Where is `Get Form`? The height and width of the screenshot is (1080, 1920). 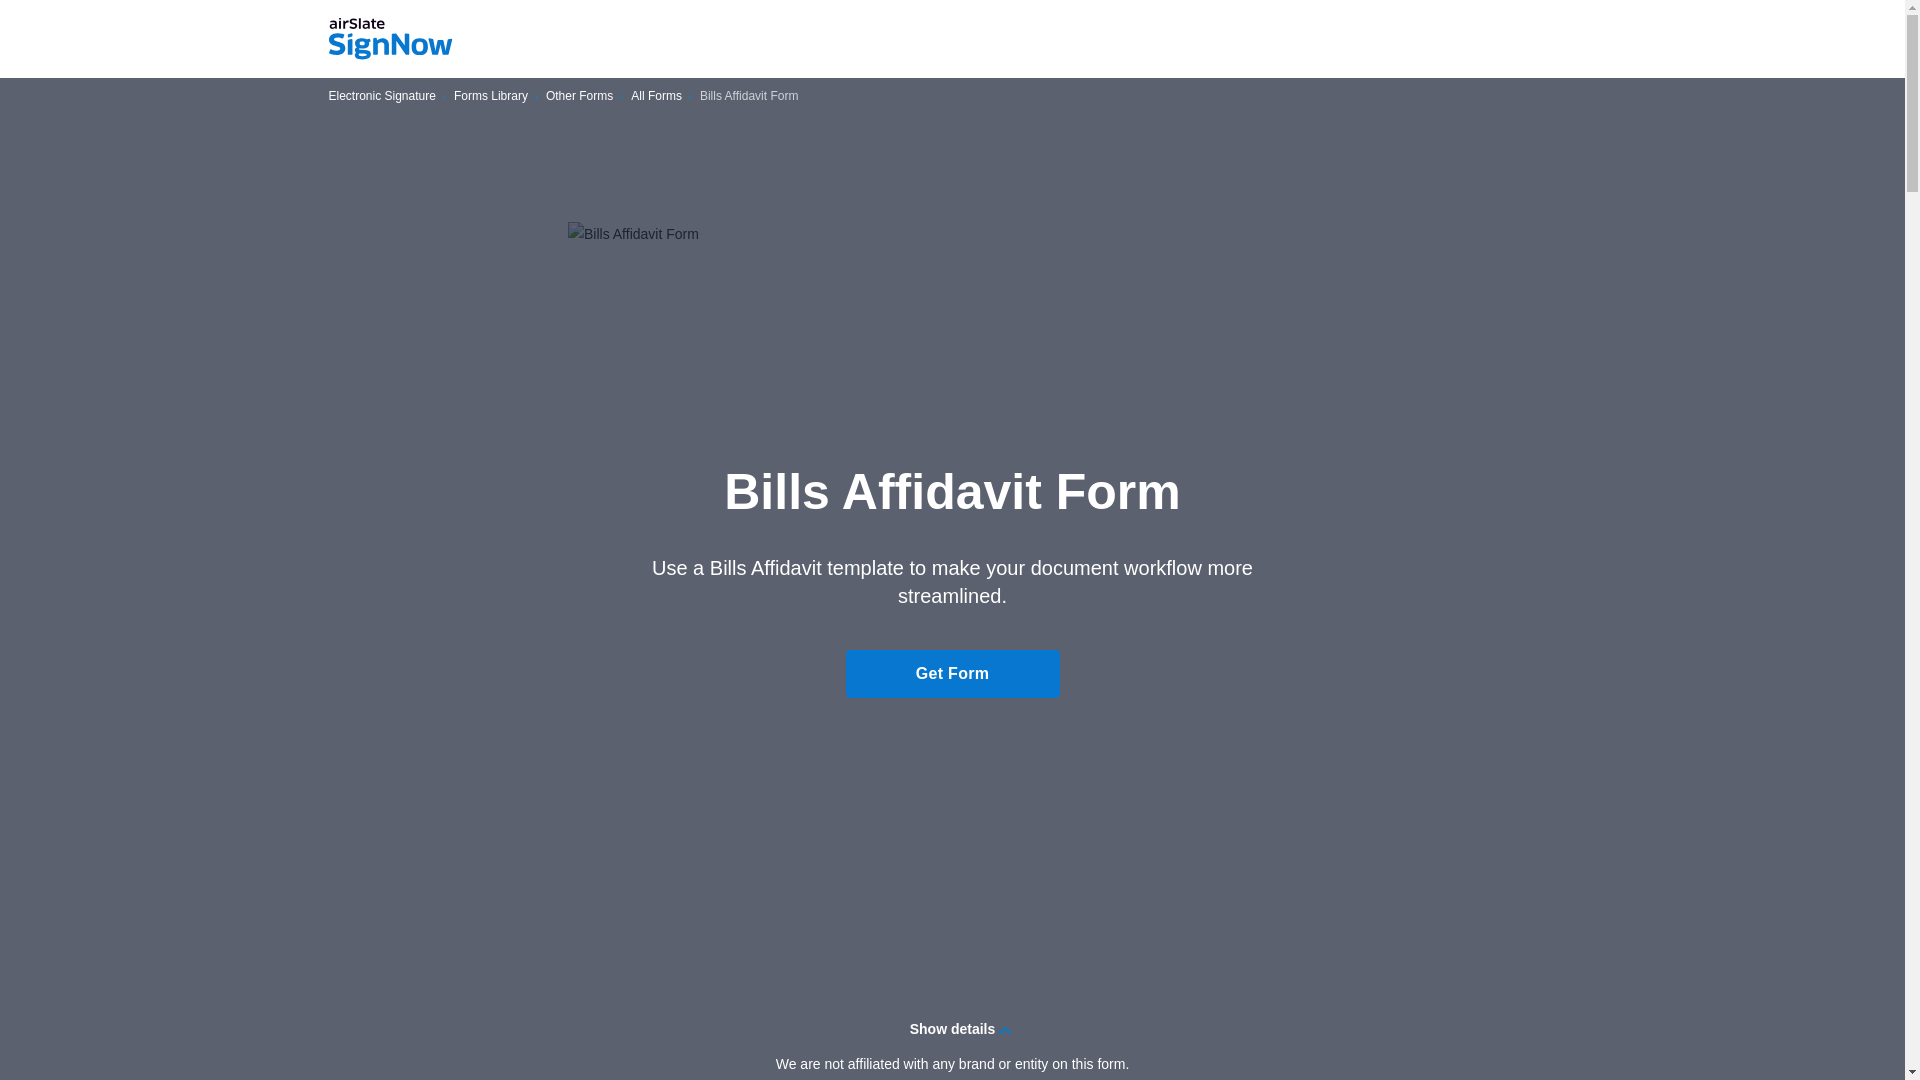
Get Form is located at coordinates (952, 674).